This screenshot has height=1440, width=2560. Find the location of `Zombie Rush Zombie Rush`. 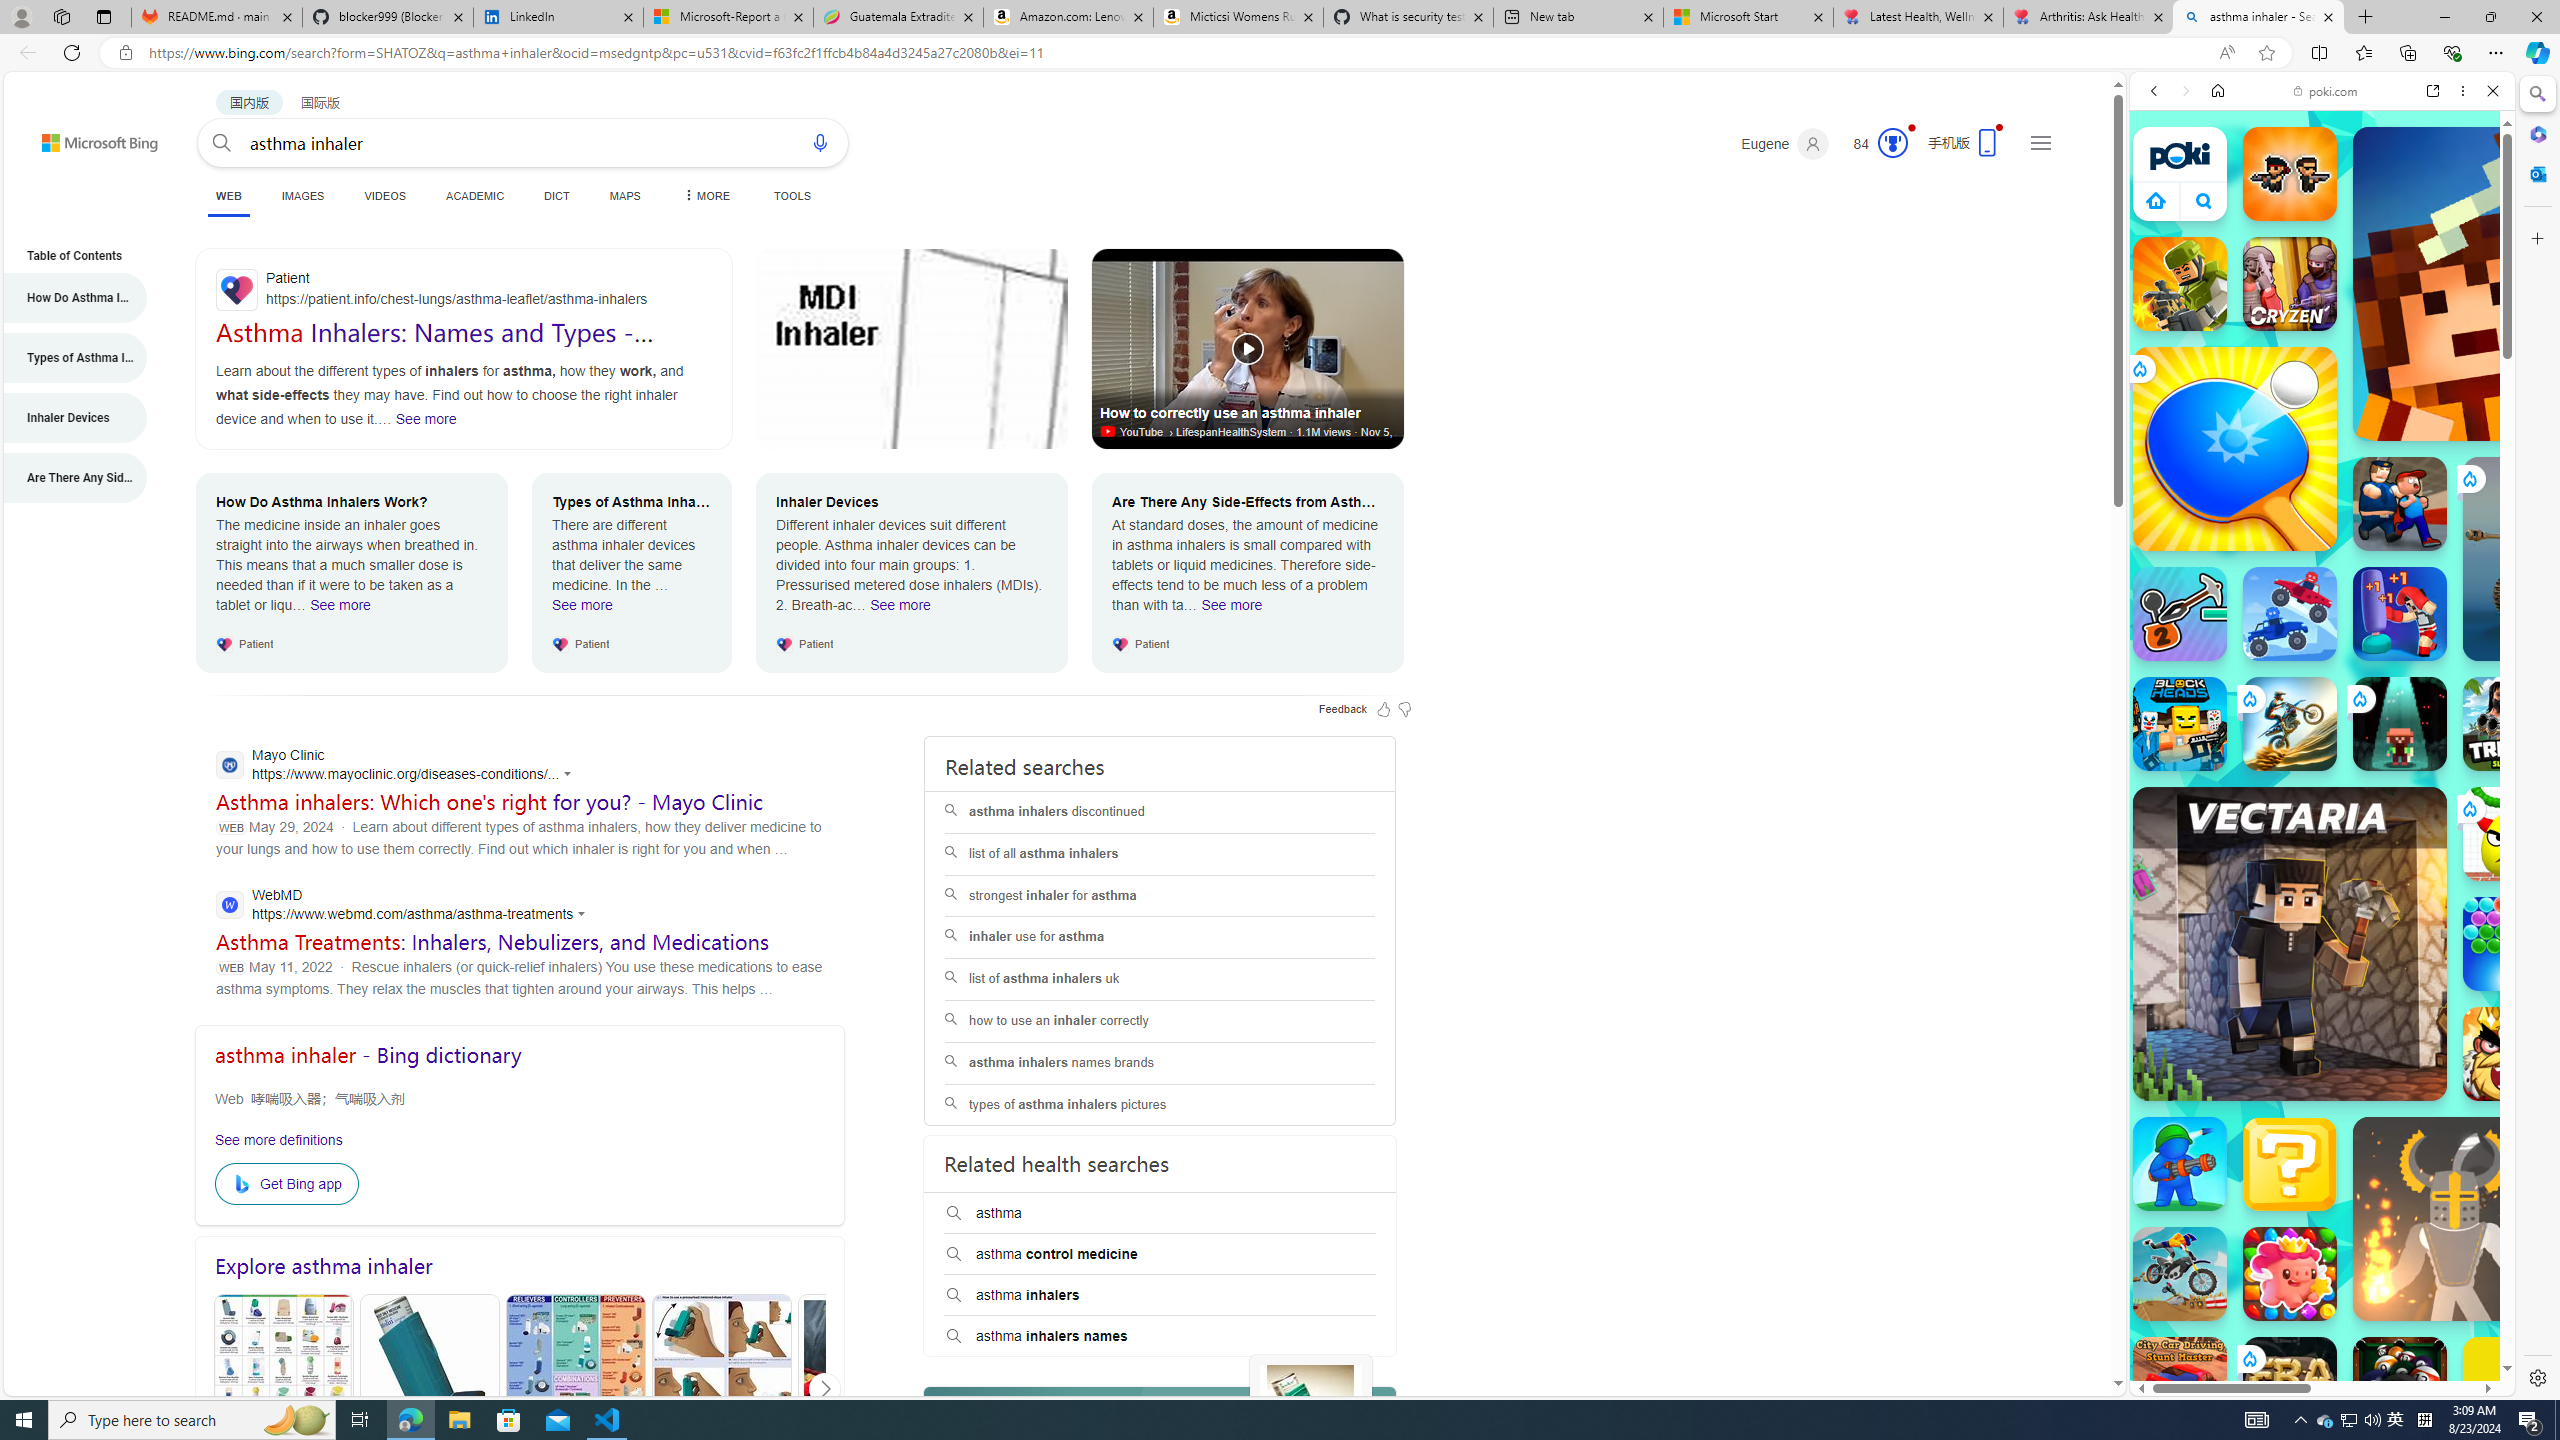

Zombie Rush Zombie Rush is located at coordinates (2290, 173).